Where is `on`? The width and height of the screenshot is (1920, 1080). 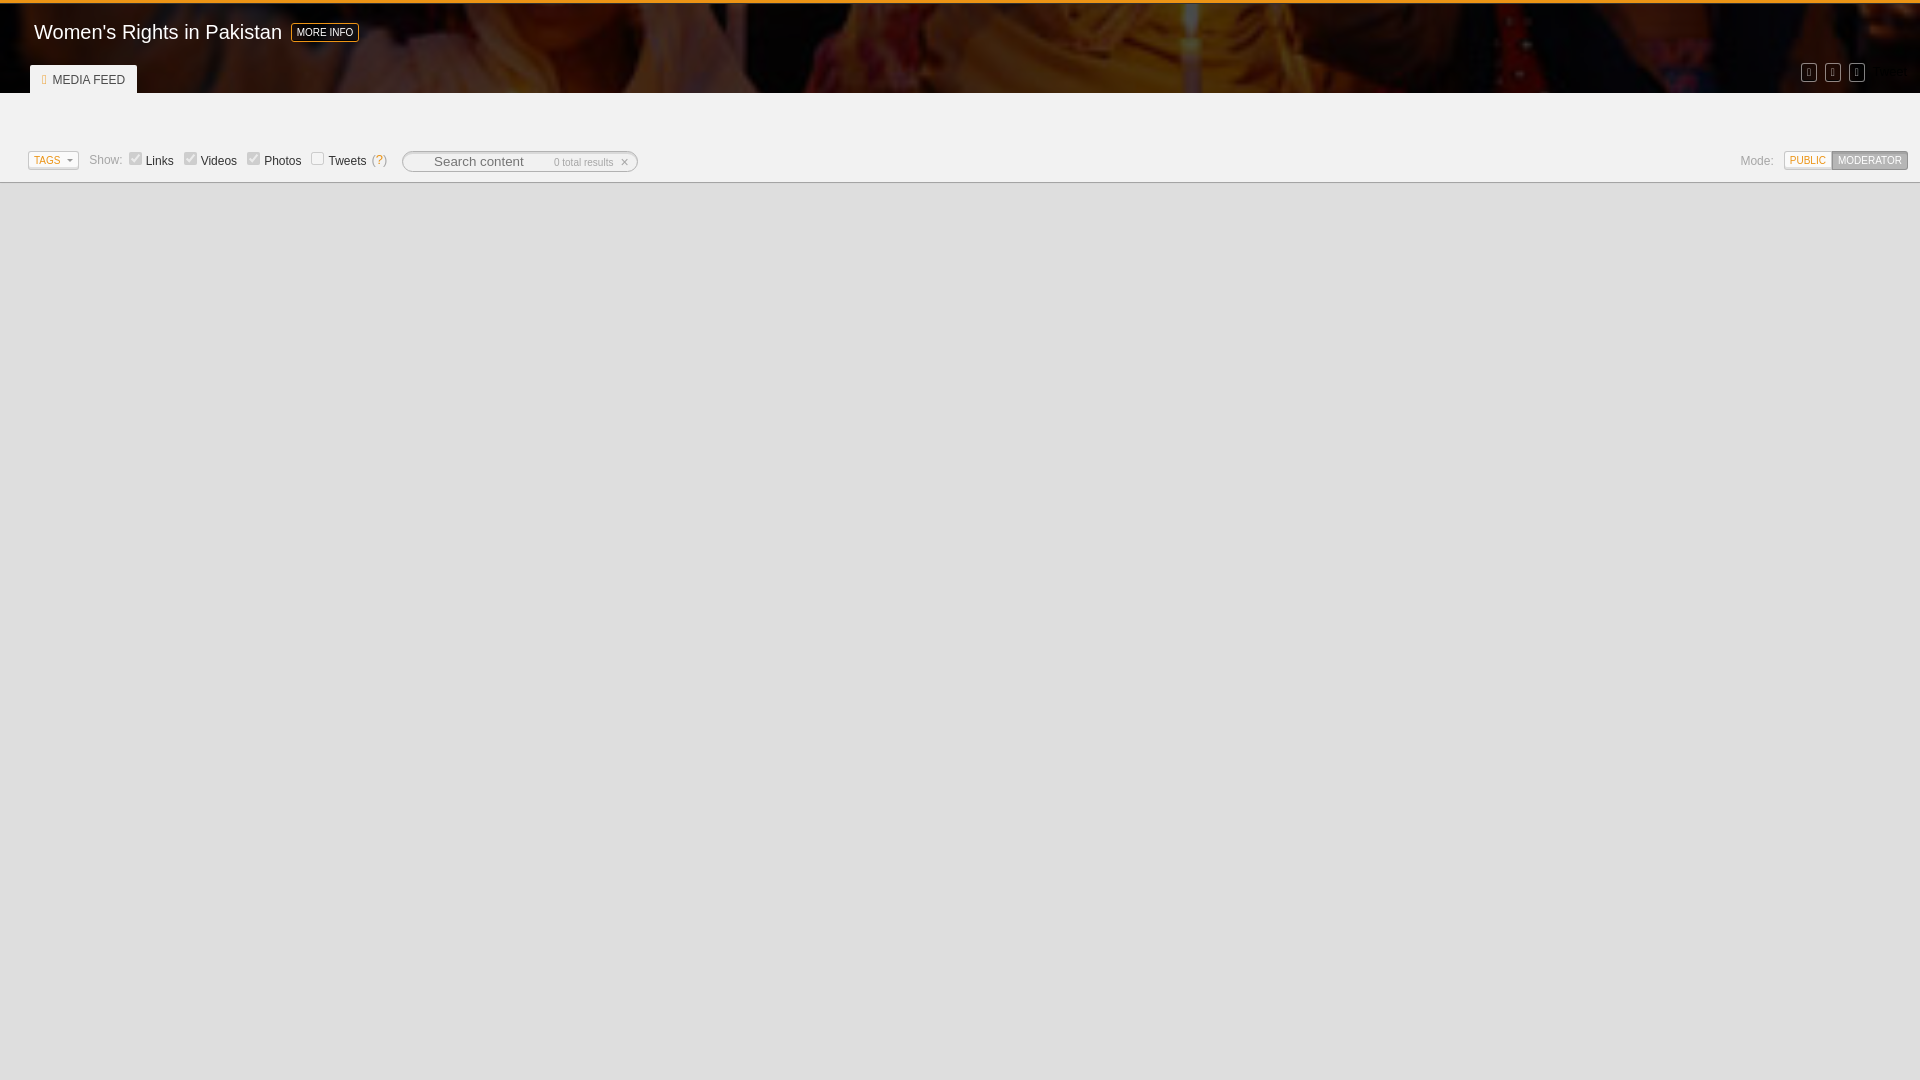
on is located at coordinates (253, 158).